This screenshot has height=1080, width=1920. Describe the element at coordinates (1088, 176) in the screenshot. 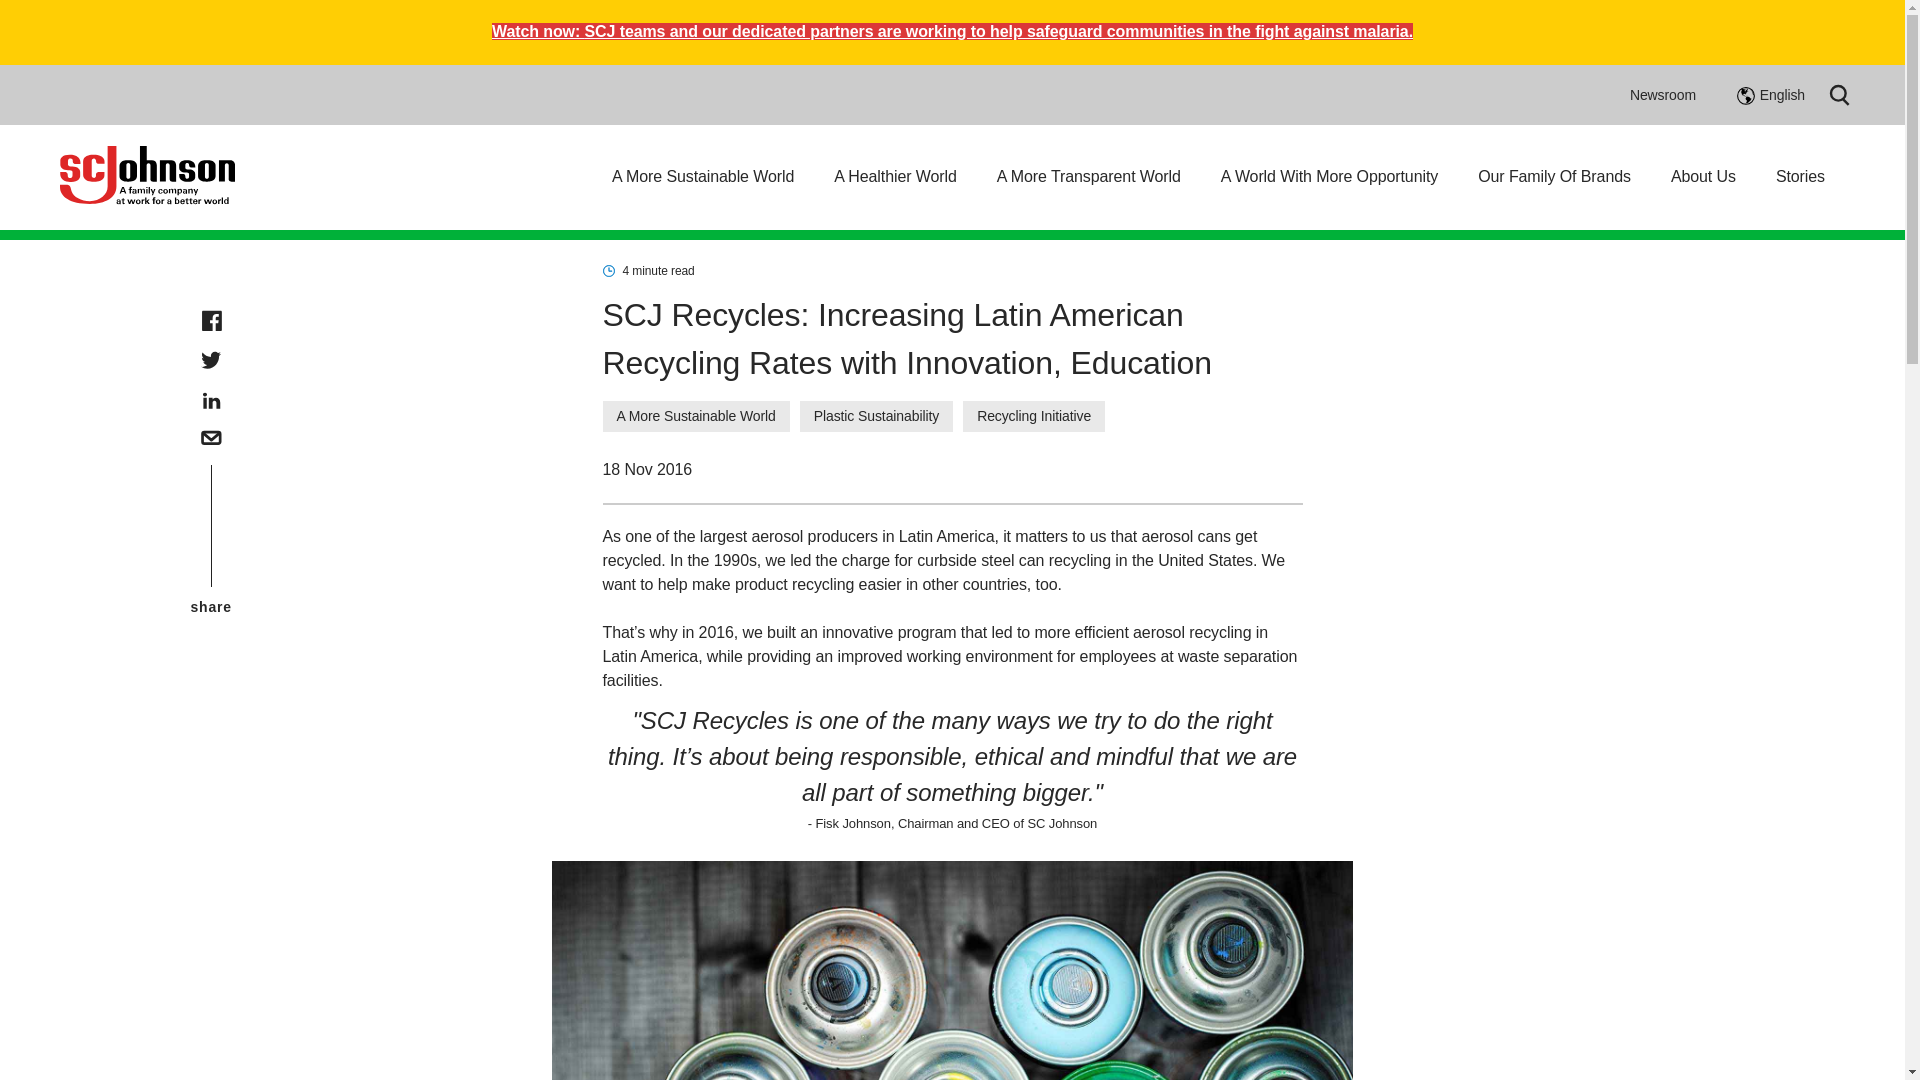

I see `A More Transparent World` at that location.